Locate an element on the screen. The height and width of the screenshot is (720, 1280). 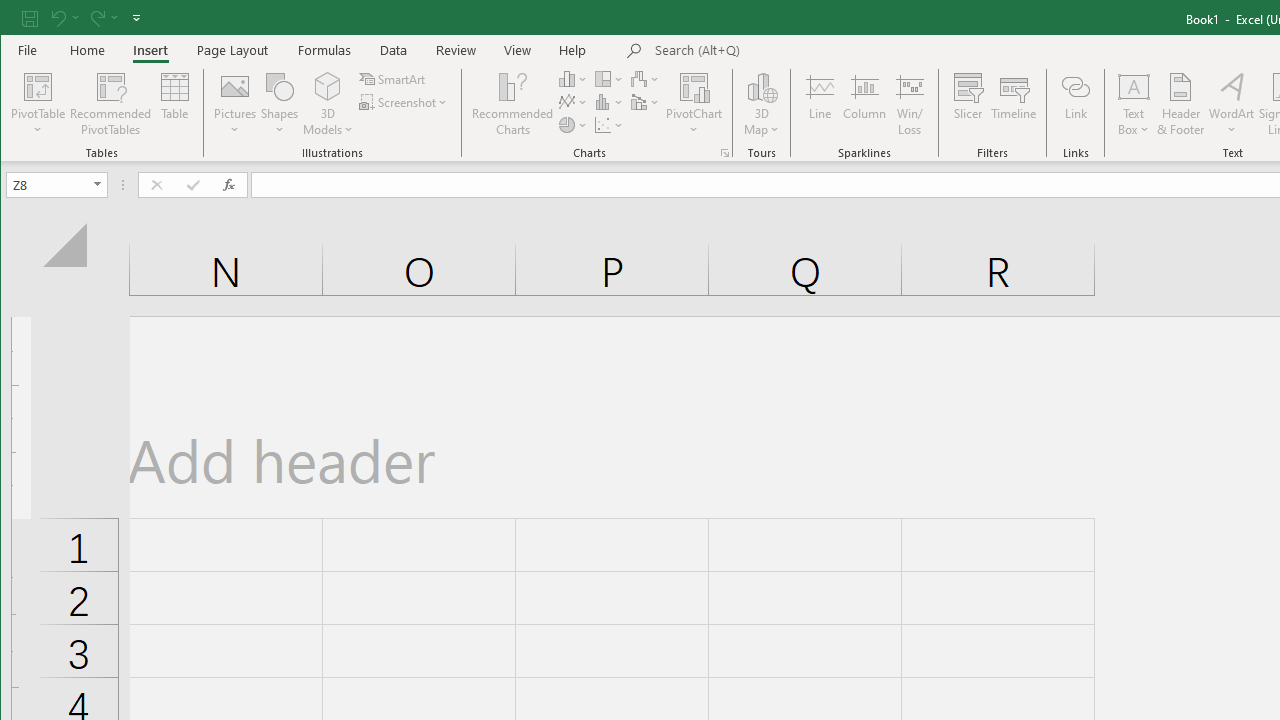
Insert Hierarchy Chart is located at coordinates (610, 78).